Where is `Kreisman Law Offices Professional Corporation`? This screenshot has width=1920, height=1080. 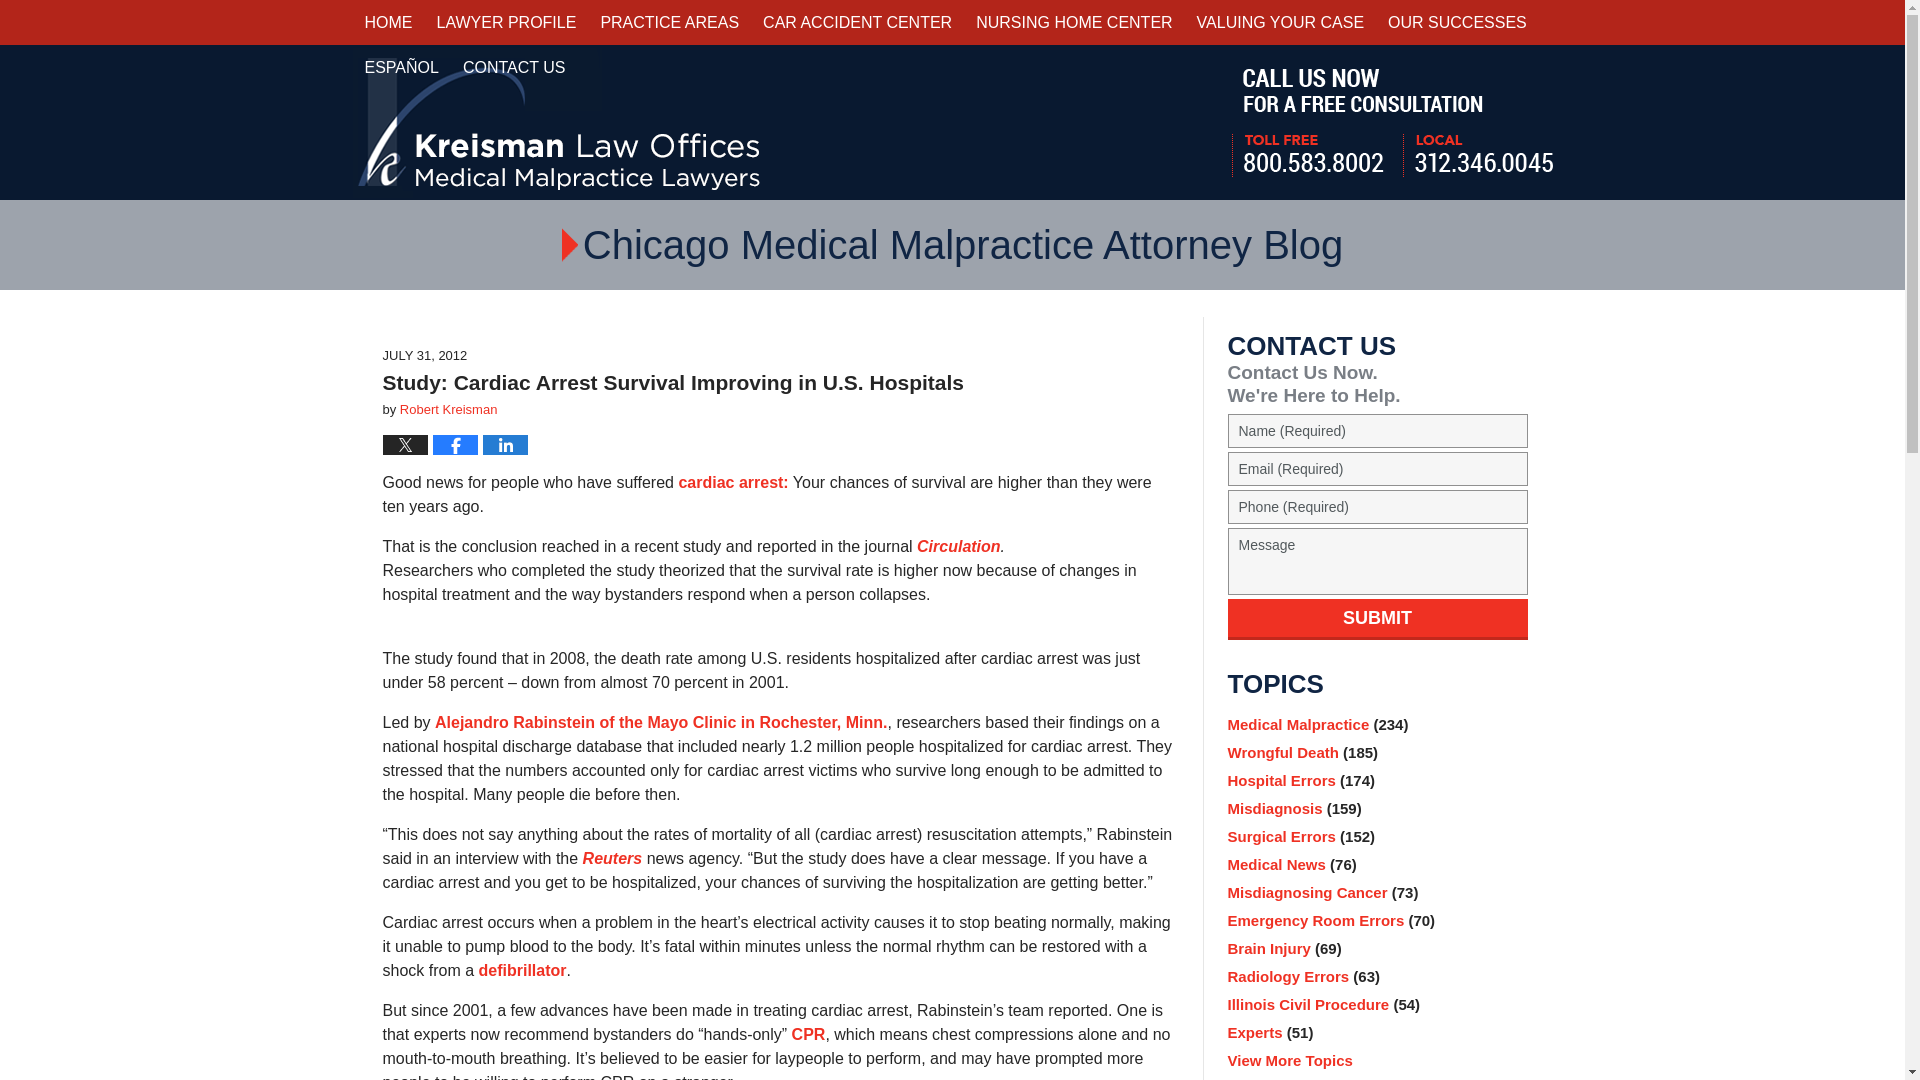 Kreisman Law Offices Professional Corporation is located at coordinates (558, 122).